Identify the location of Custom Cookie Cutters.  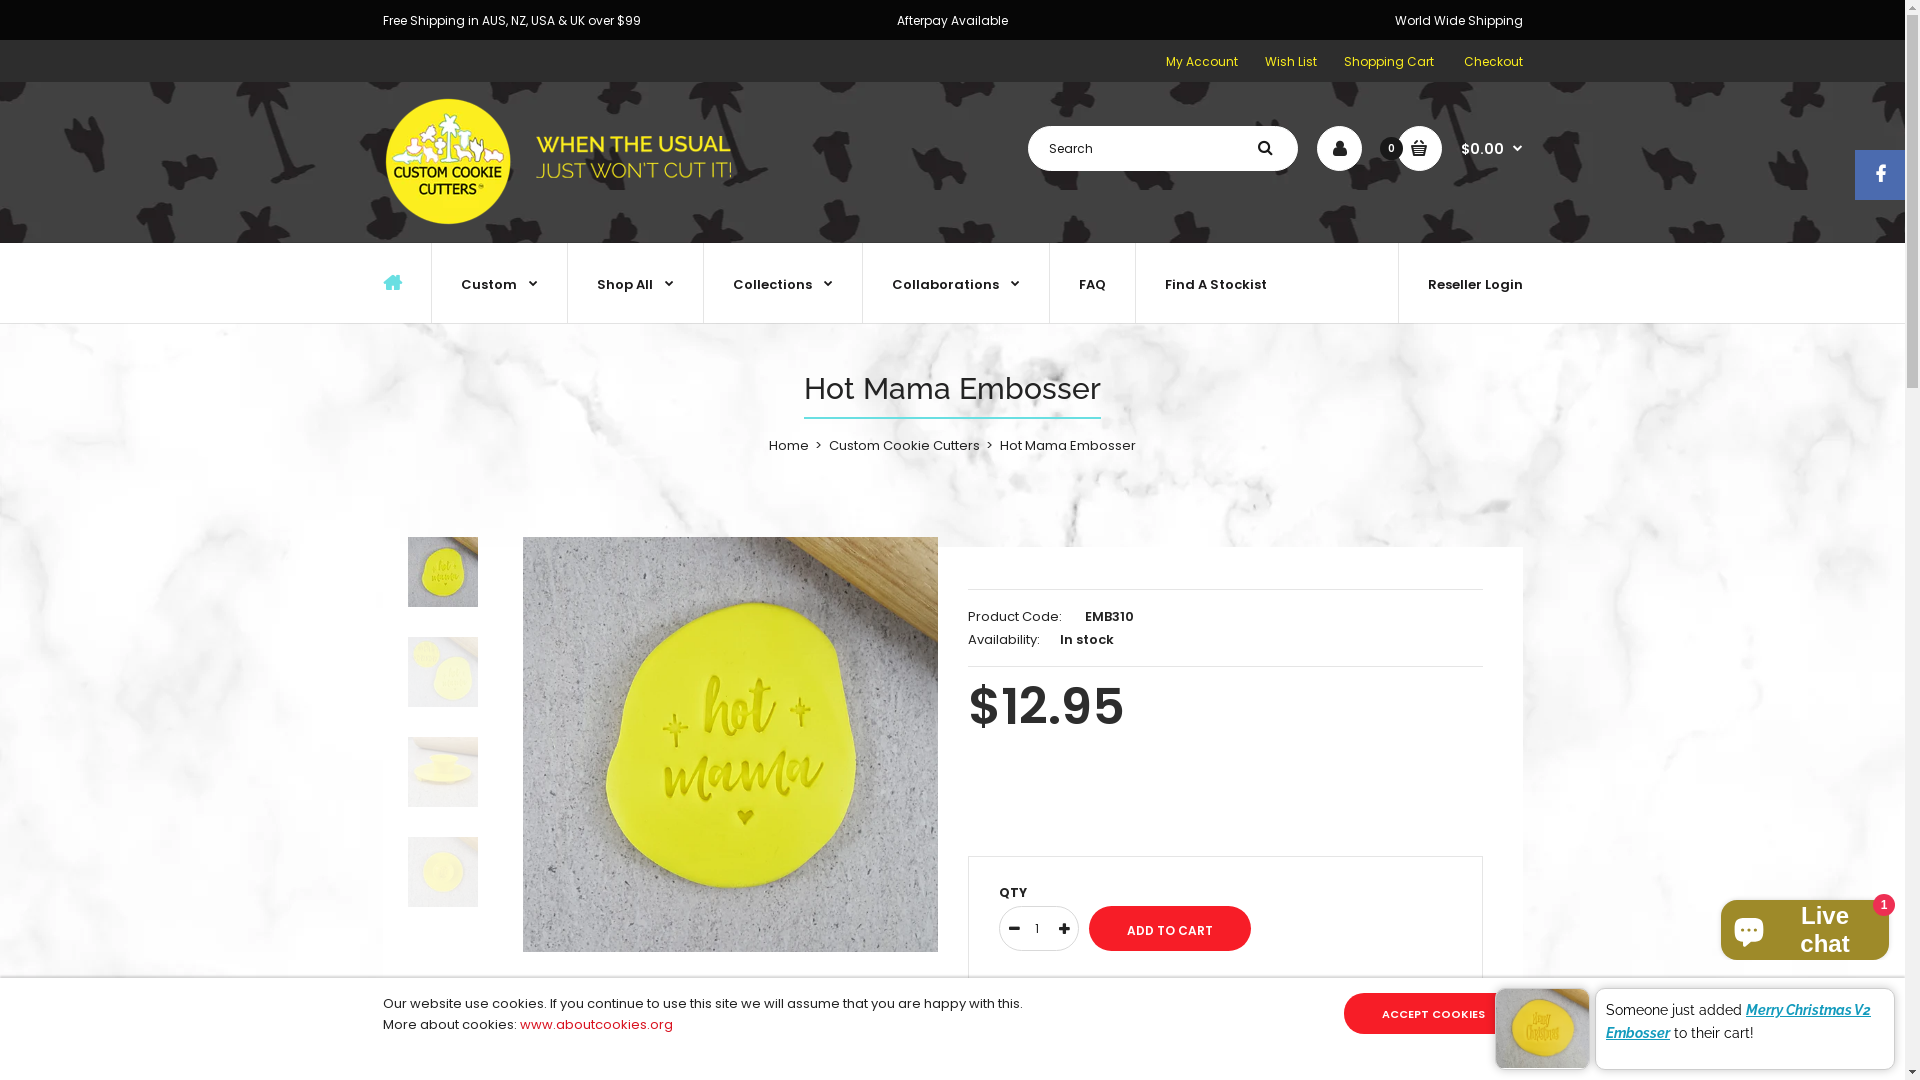
(562, 161).